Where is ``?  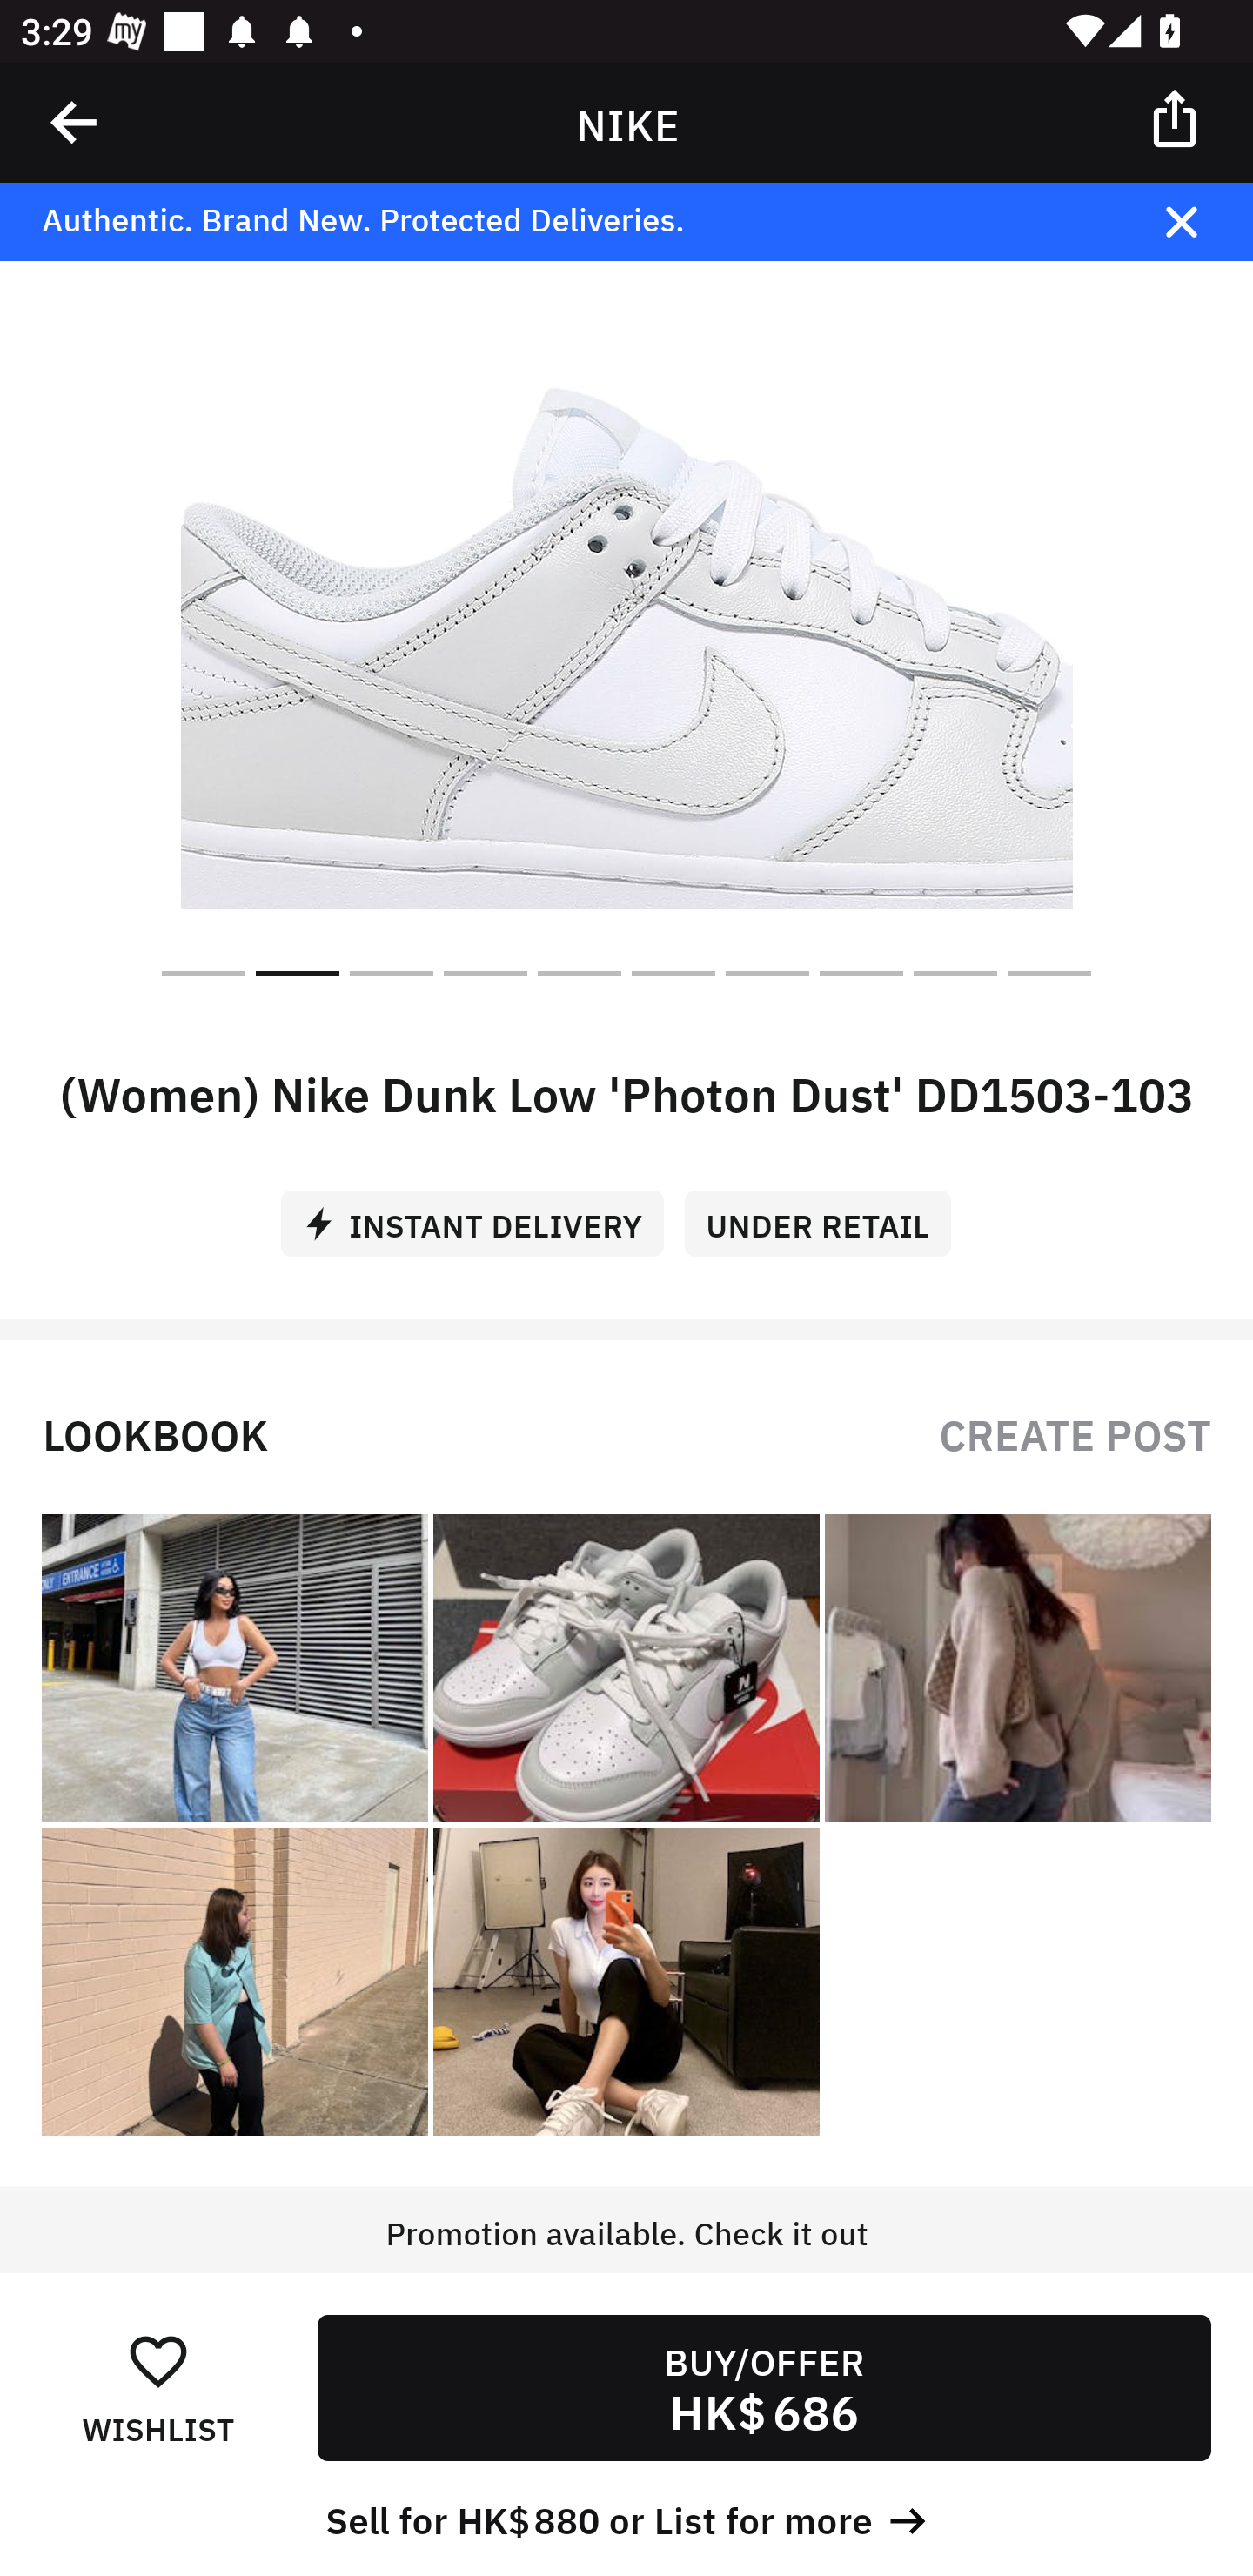  is located at coordinates (1203, 221).